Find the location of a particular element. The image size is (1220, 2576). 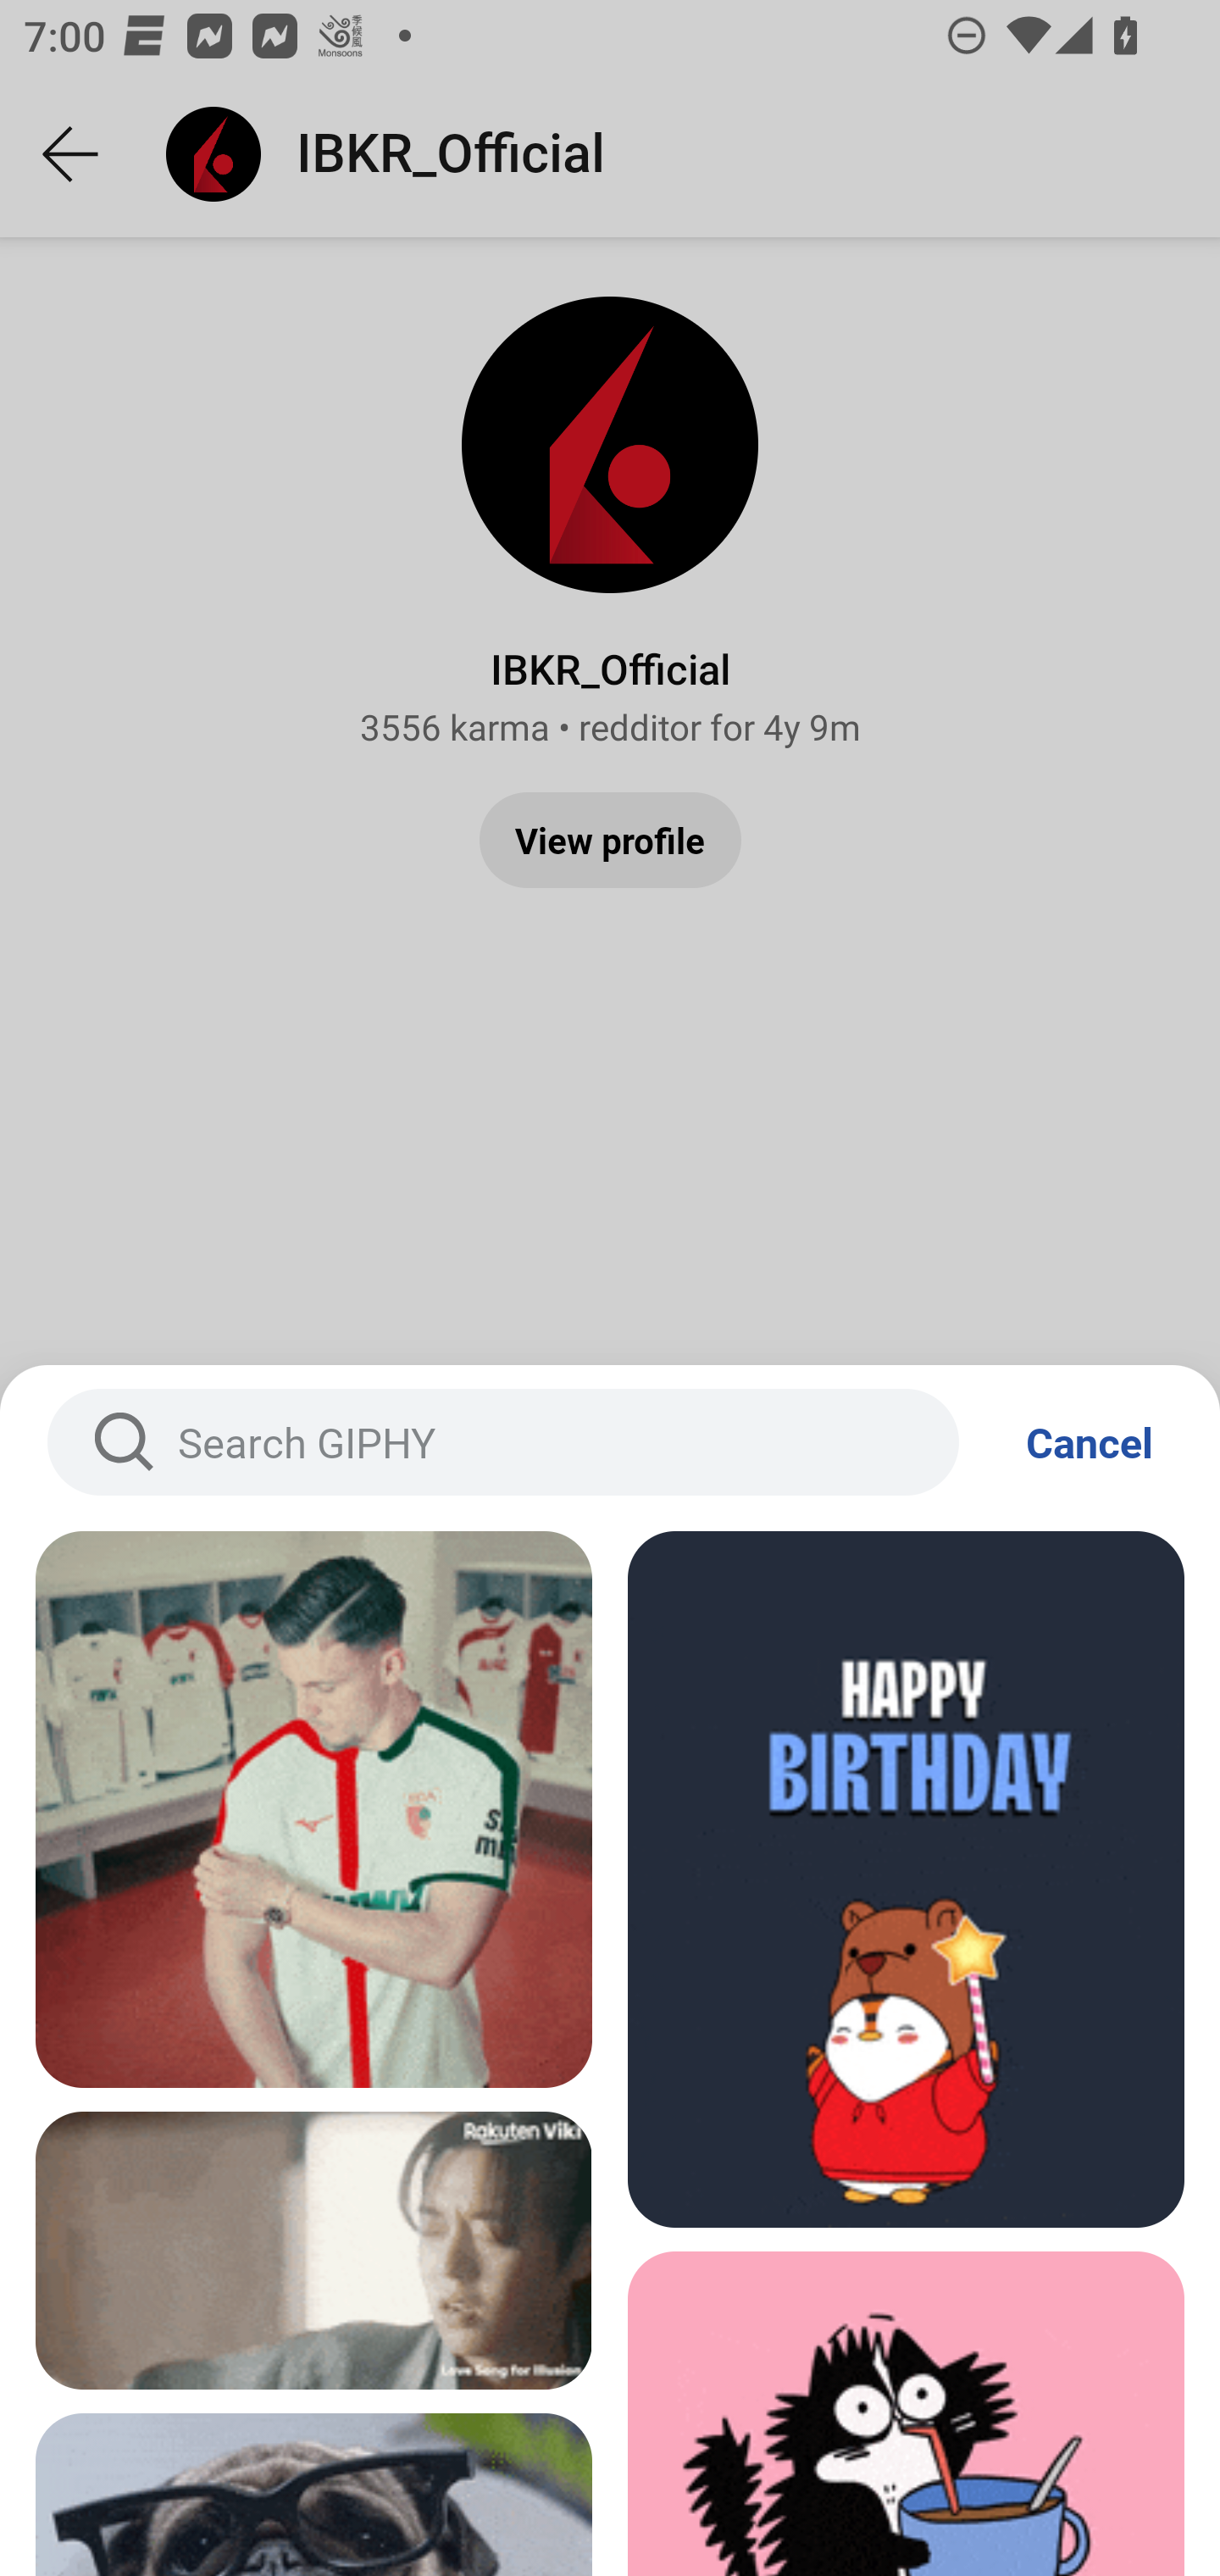

Gif is located at coordinates (907, 2413).